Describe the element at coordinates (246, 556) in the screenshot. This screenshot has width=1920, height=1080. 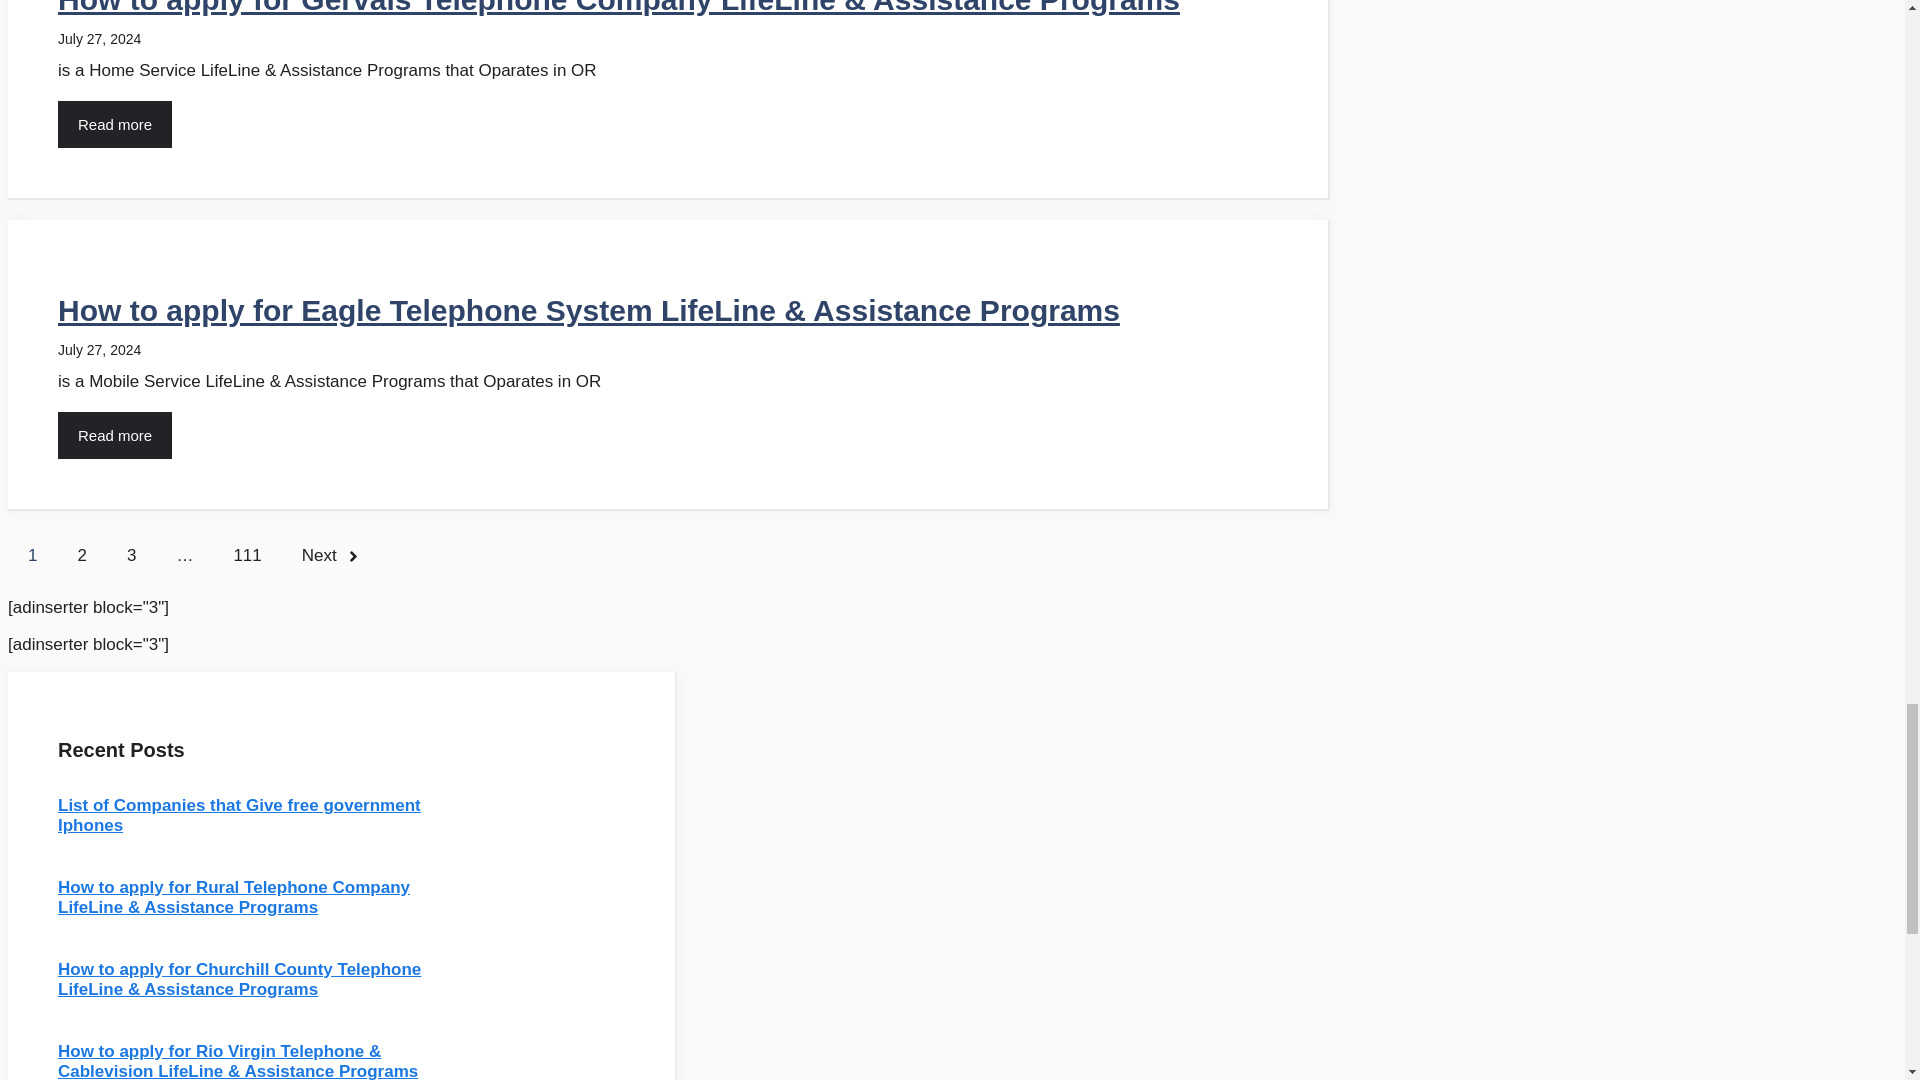
I see `111` at that location.